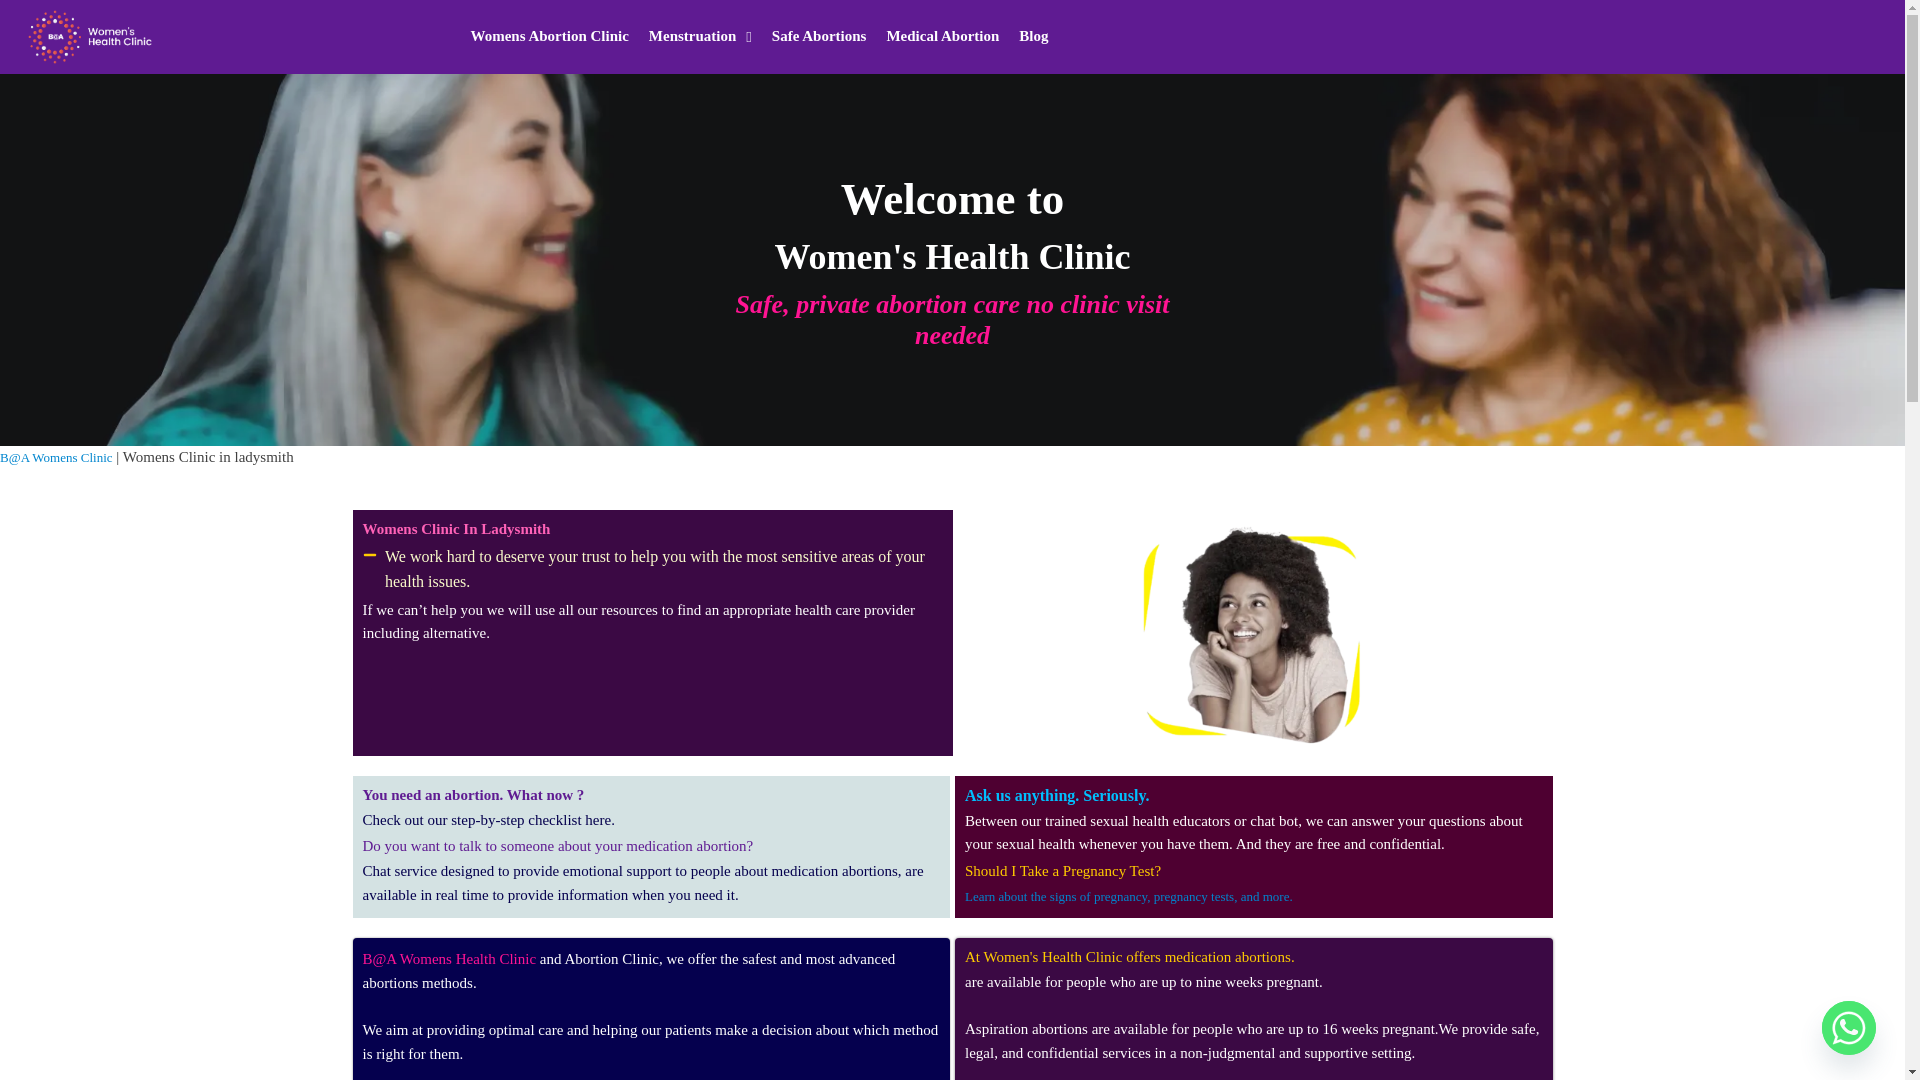 This screenshot has height=1080, width=1920. Describe the element at coordinates (700, 37) in the screenshot. I see `Menstruation` at that location.